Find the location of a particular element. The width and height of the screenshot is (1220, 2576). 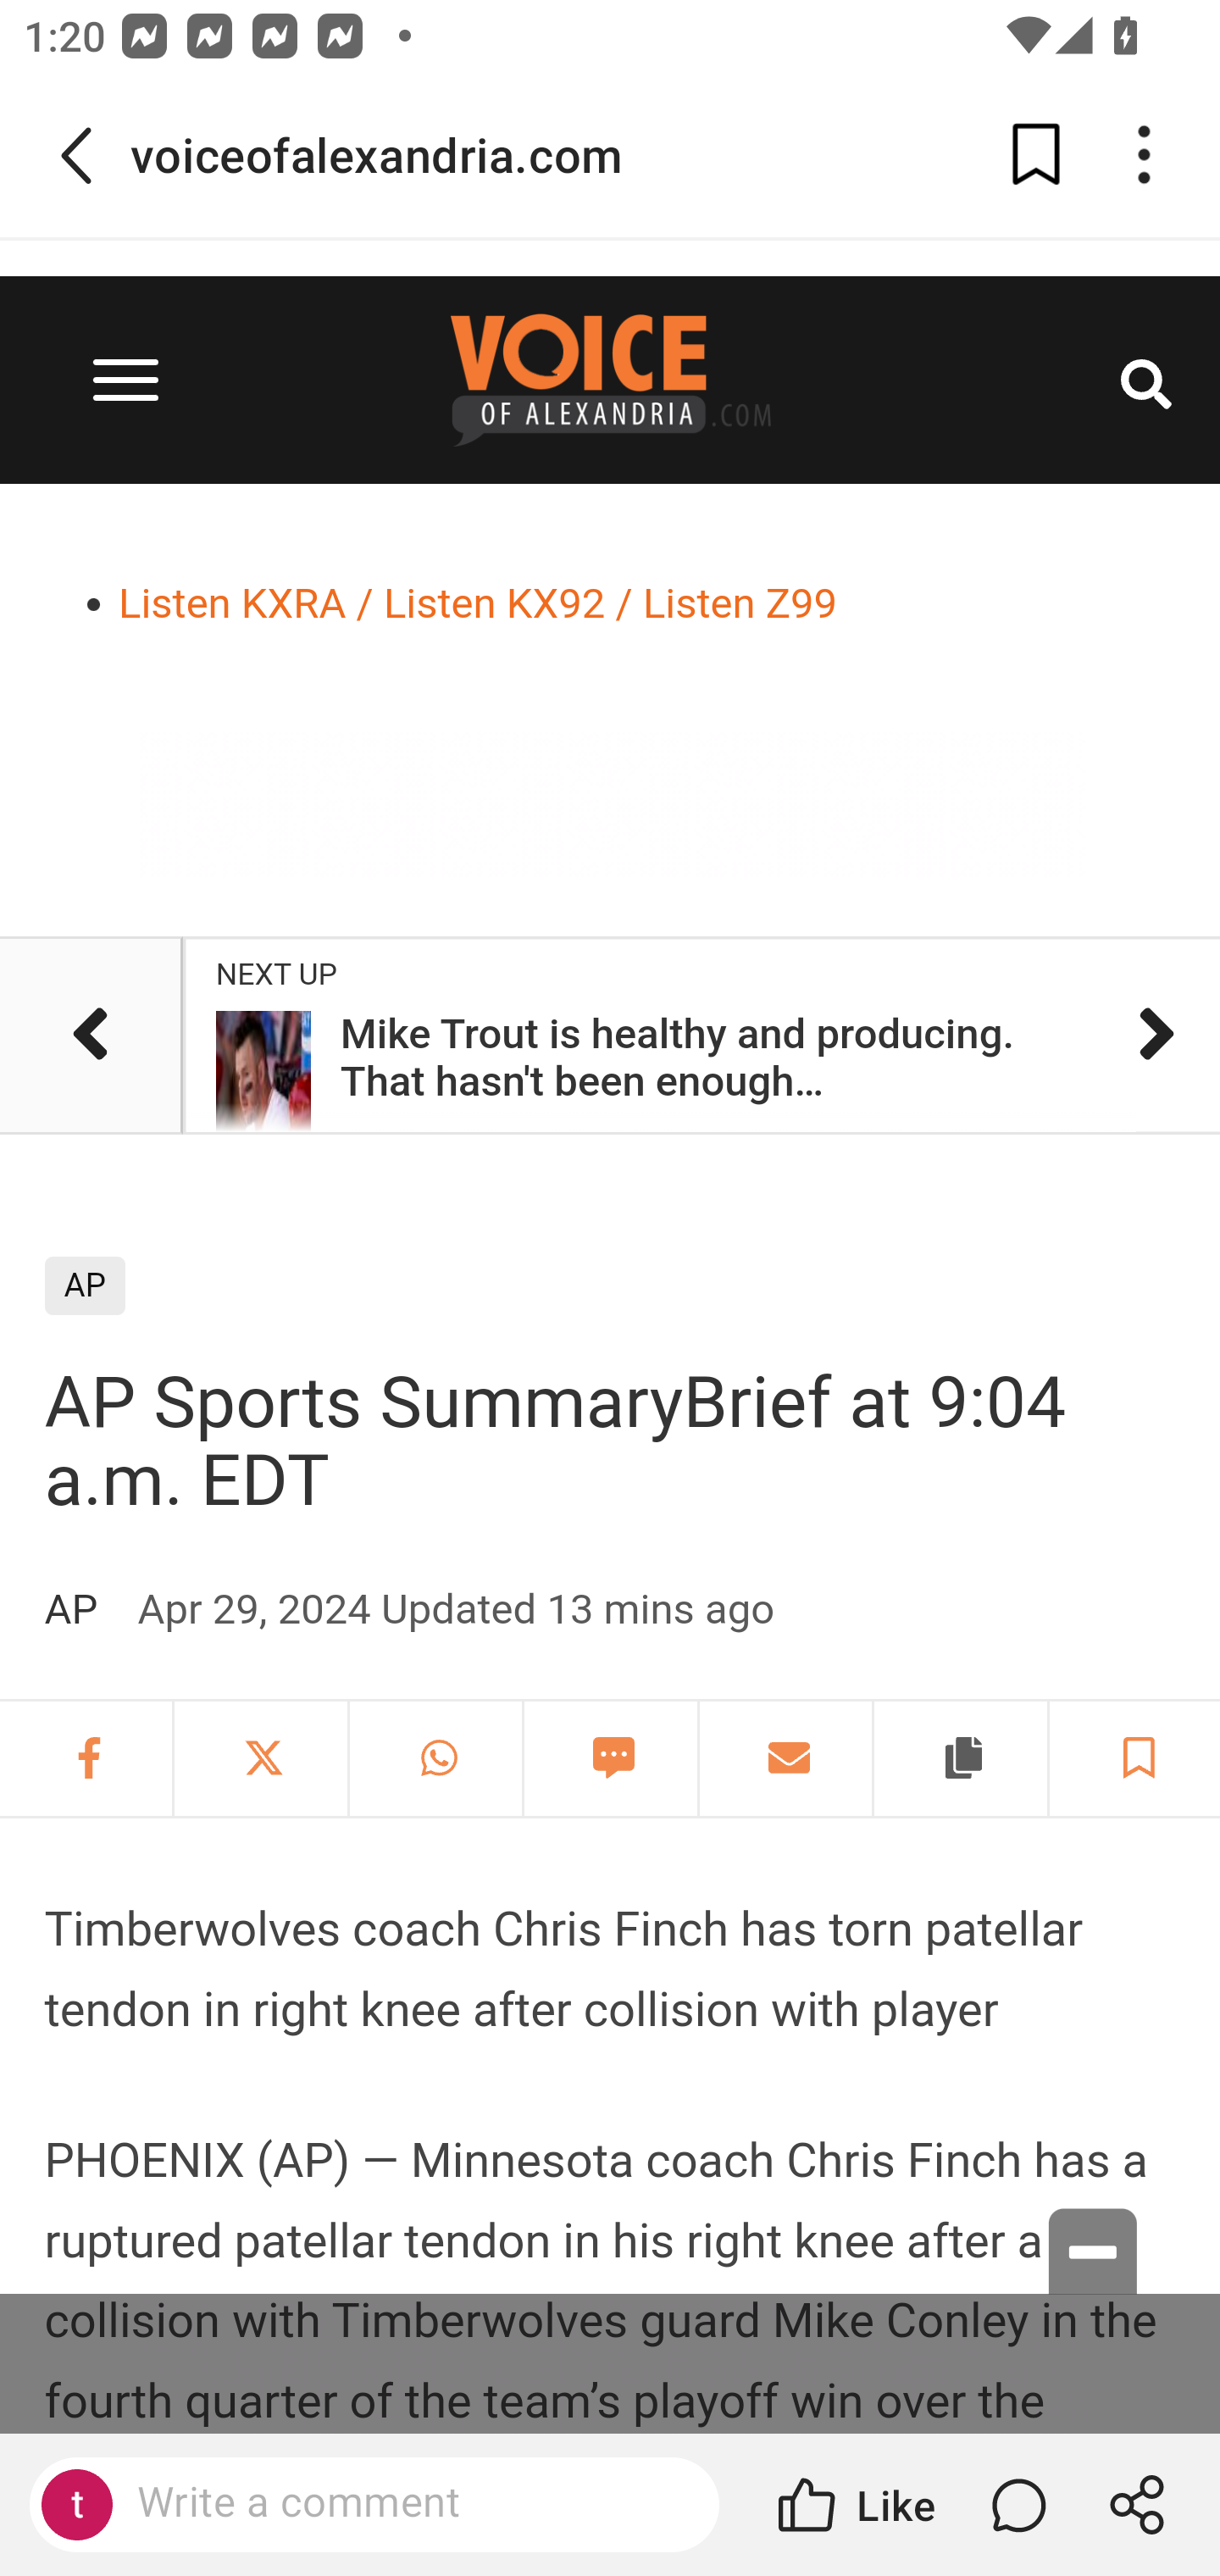

Like is located at coordinates (854, 2505).